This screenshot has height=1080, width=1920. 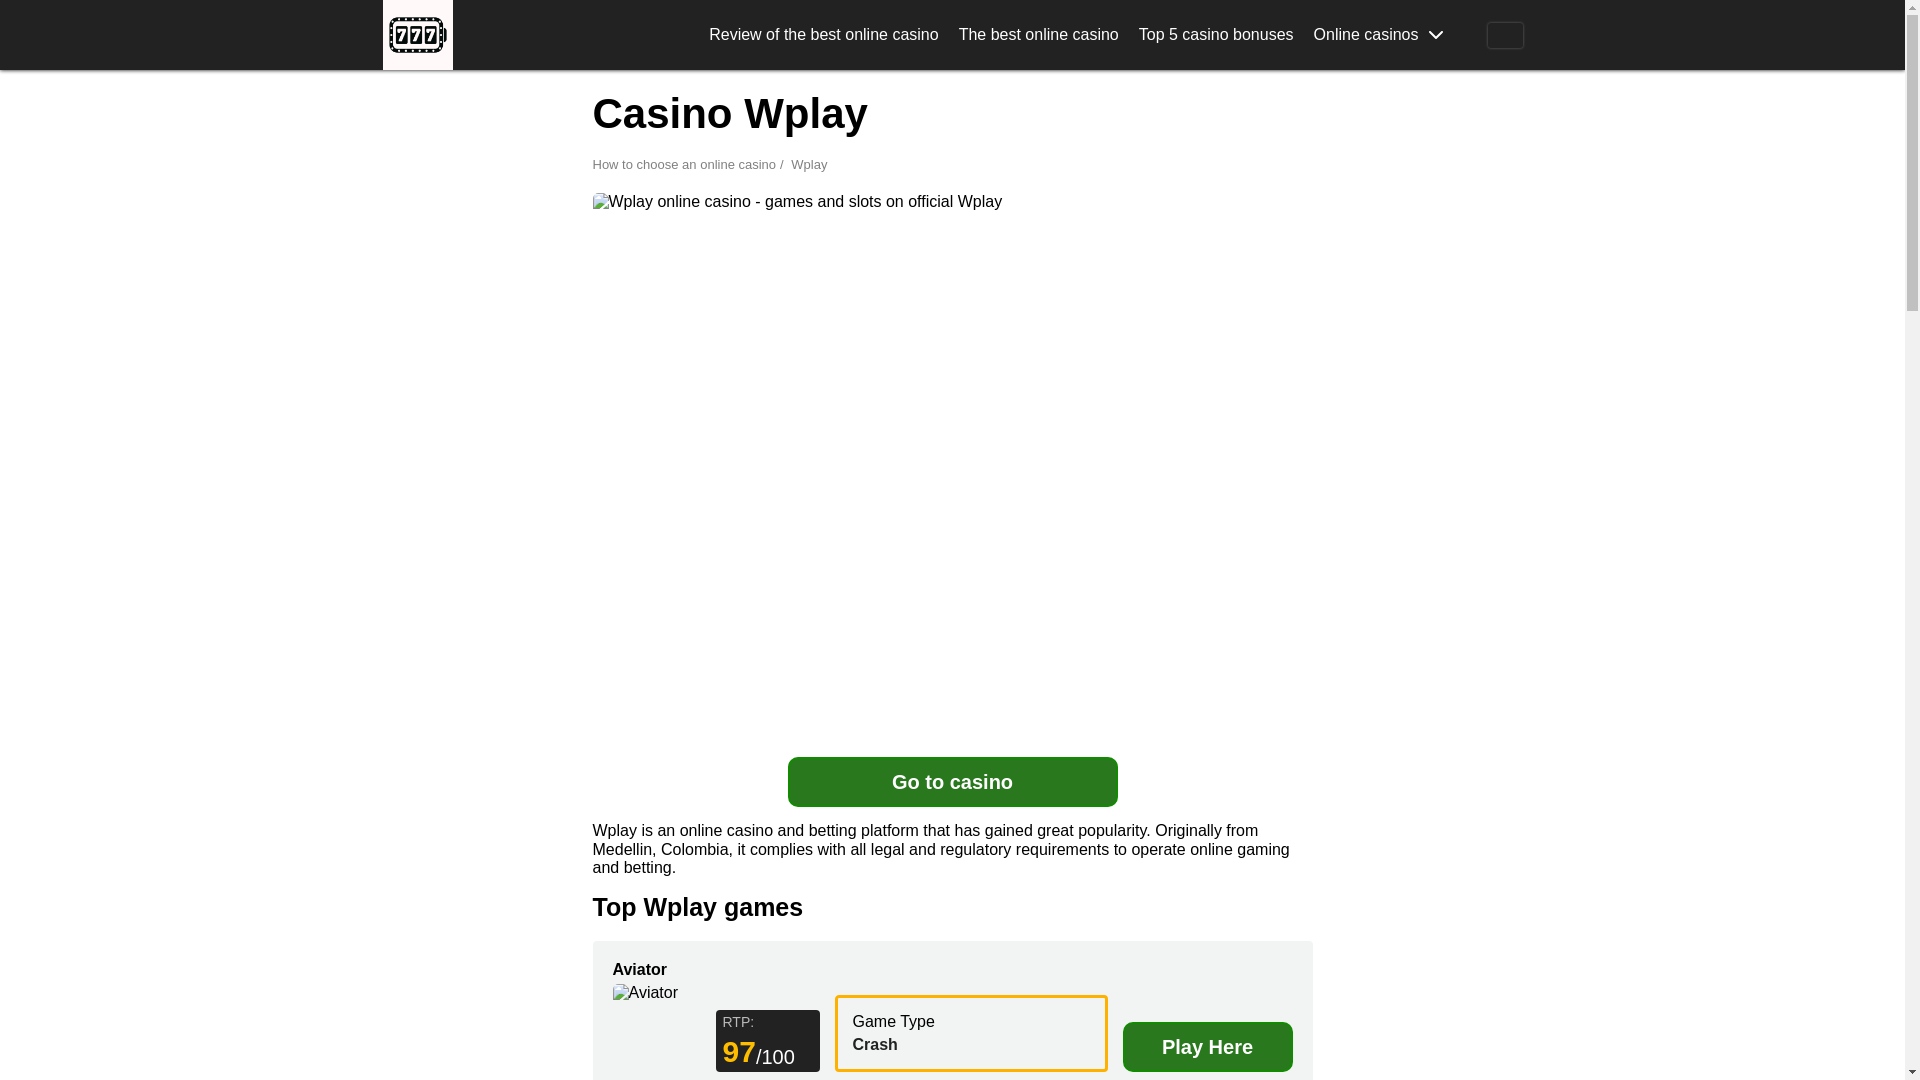 What do you see at coordinates (416, 35) in the screenshot?
I see `The best online casinos in Latin America in 2023` at bounding box center [416, 35].